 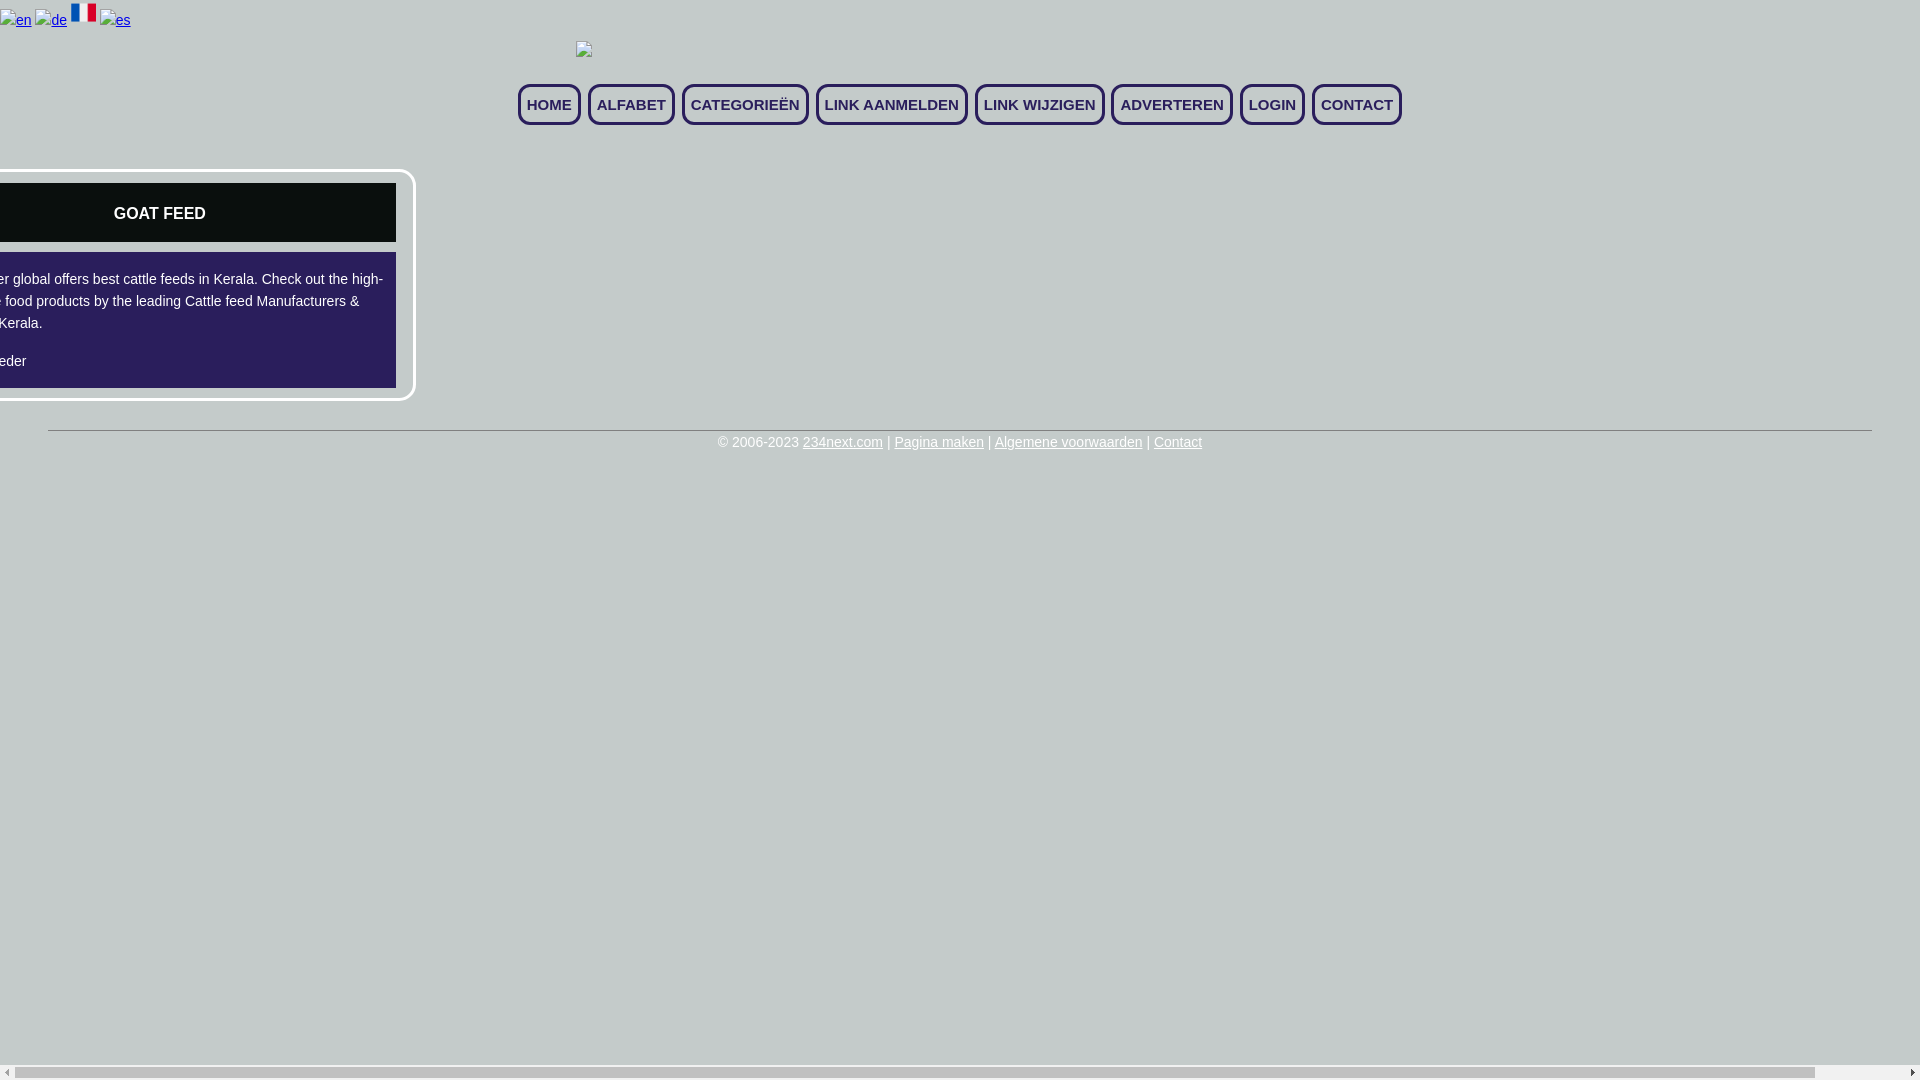 I want to click on HOME, so click(x=550, y=104).